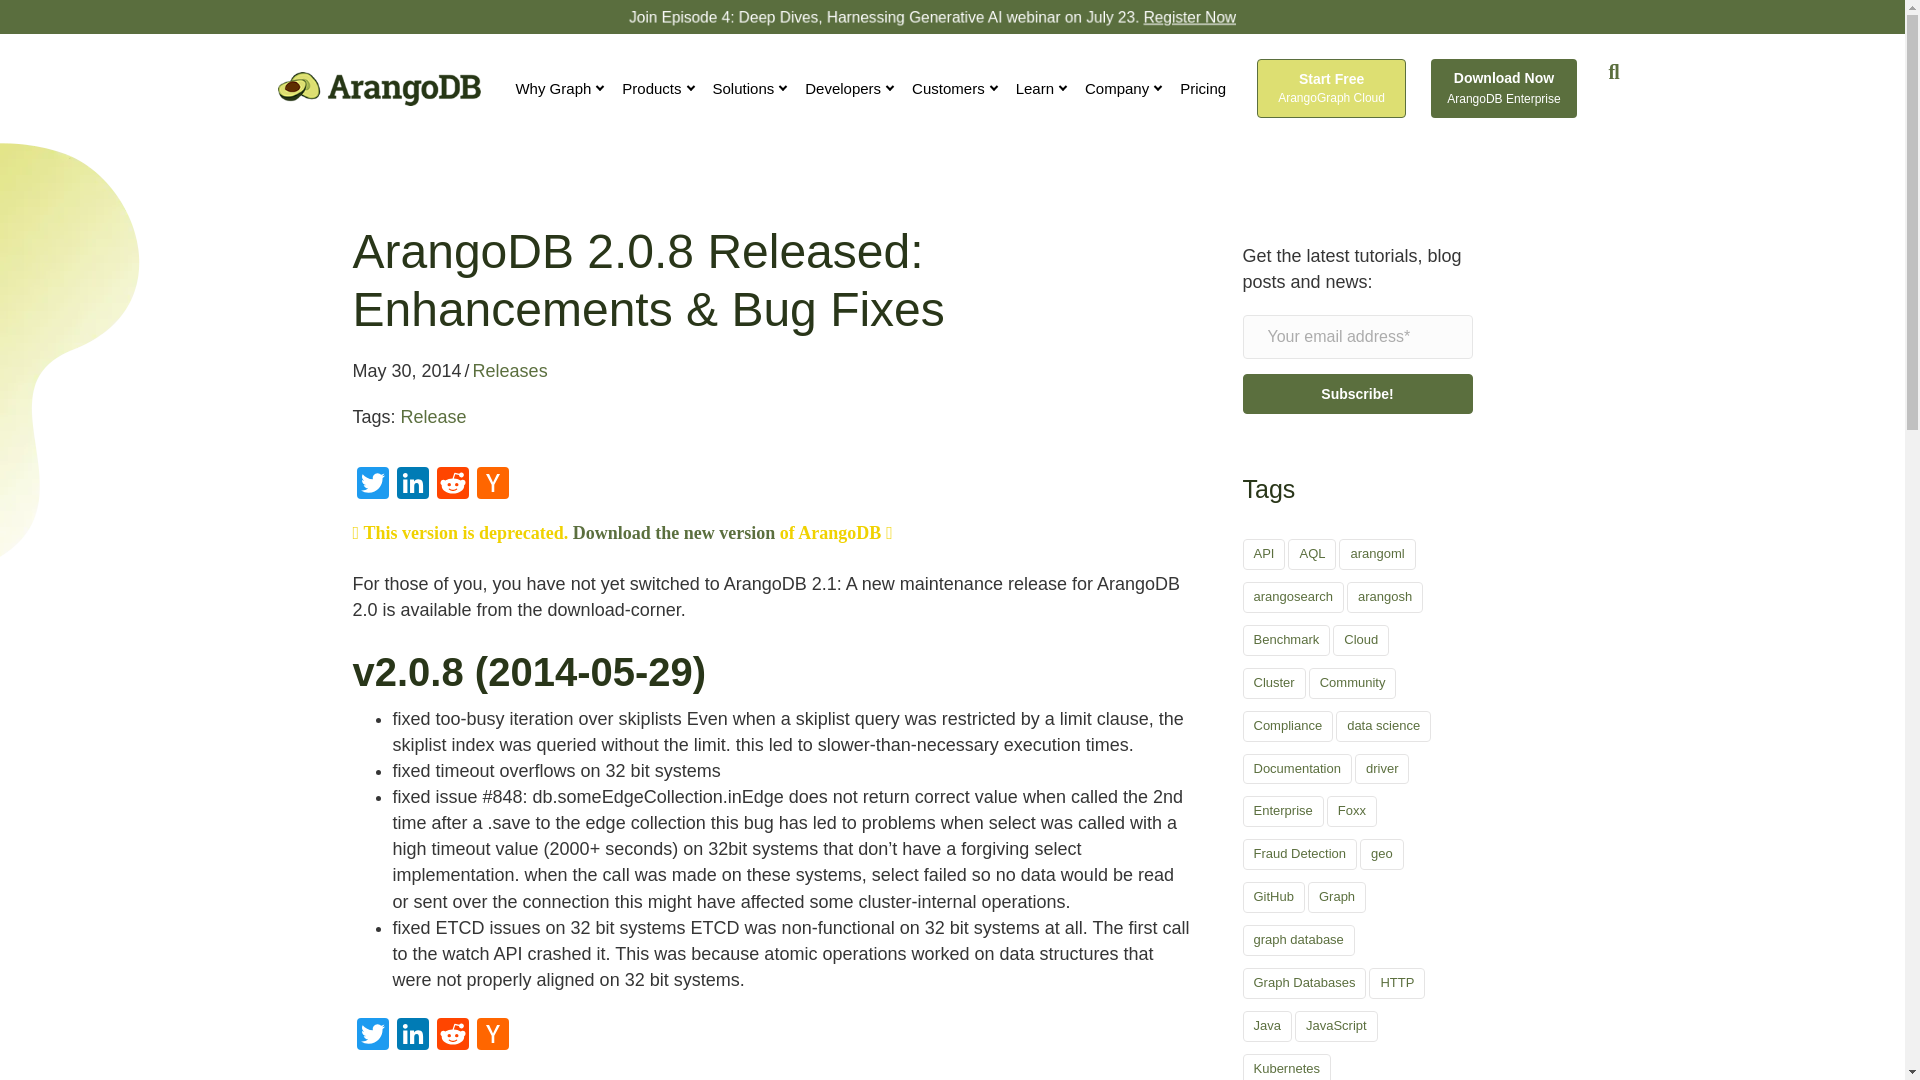  I want to click on Twitter, so click(371, 485).